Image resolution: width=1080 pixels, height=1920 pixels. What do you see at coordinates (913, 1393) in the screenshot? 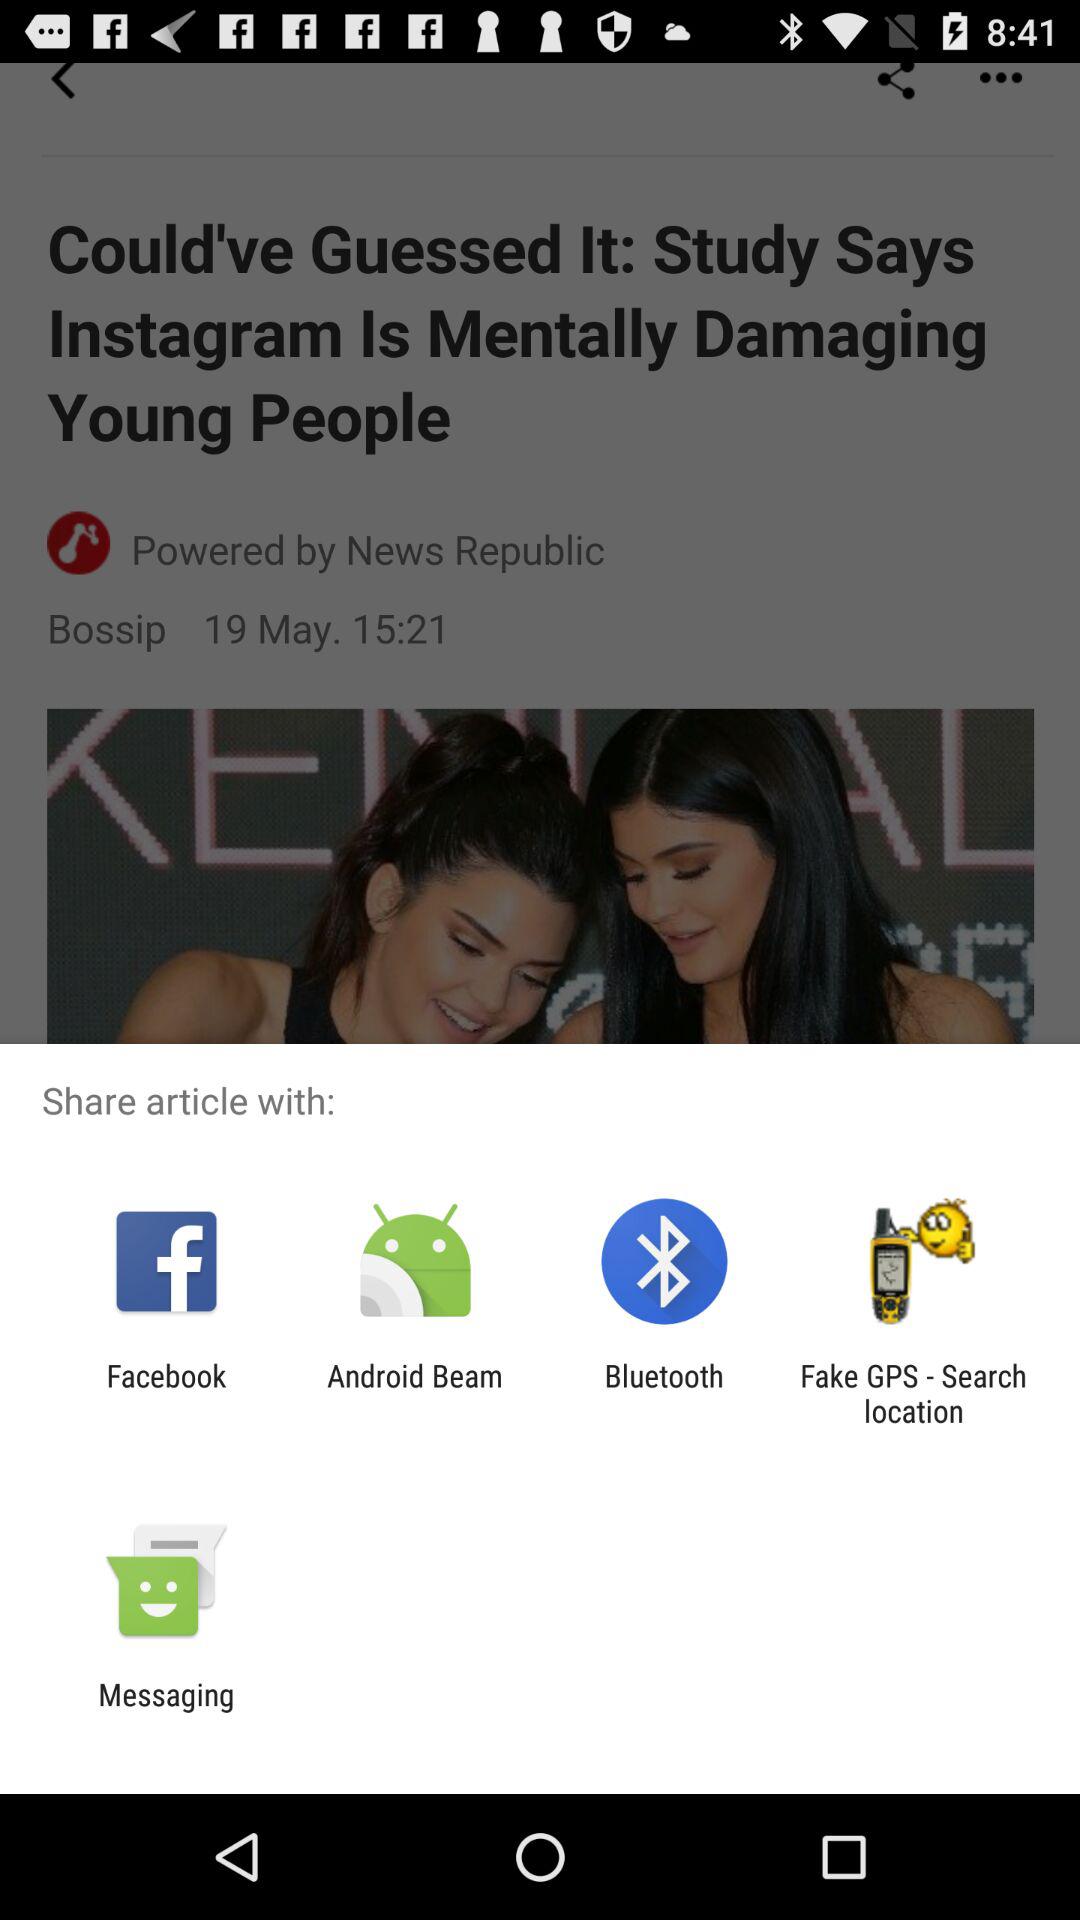
I see `turn on the icon next to the bluetooth item` at bounding box center [913, 1393].